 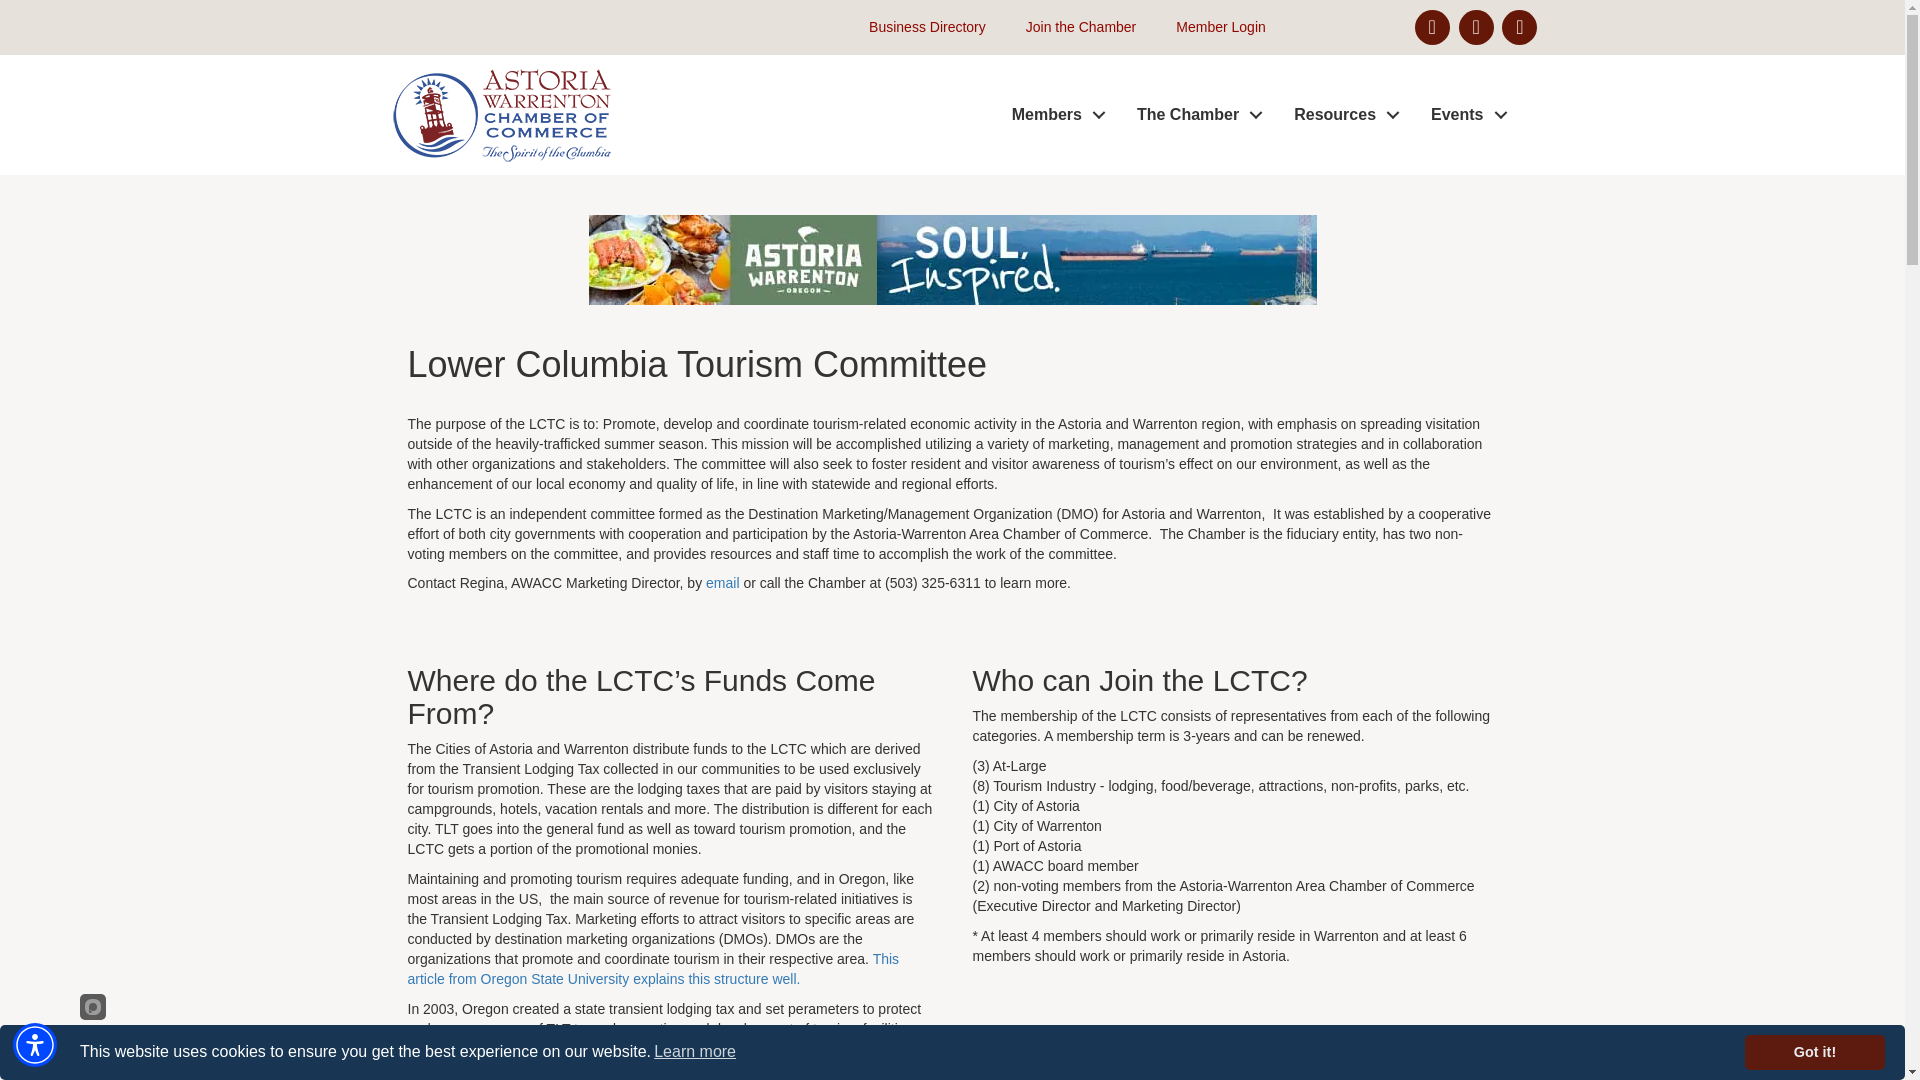 I want to click on Events, so click(x=1464, y=115).